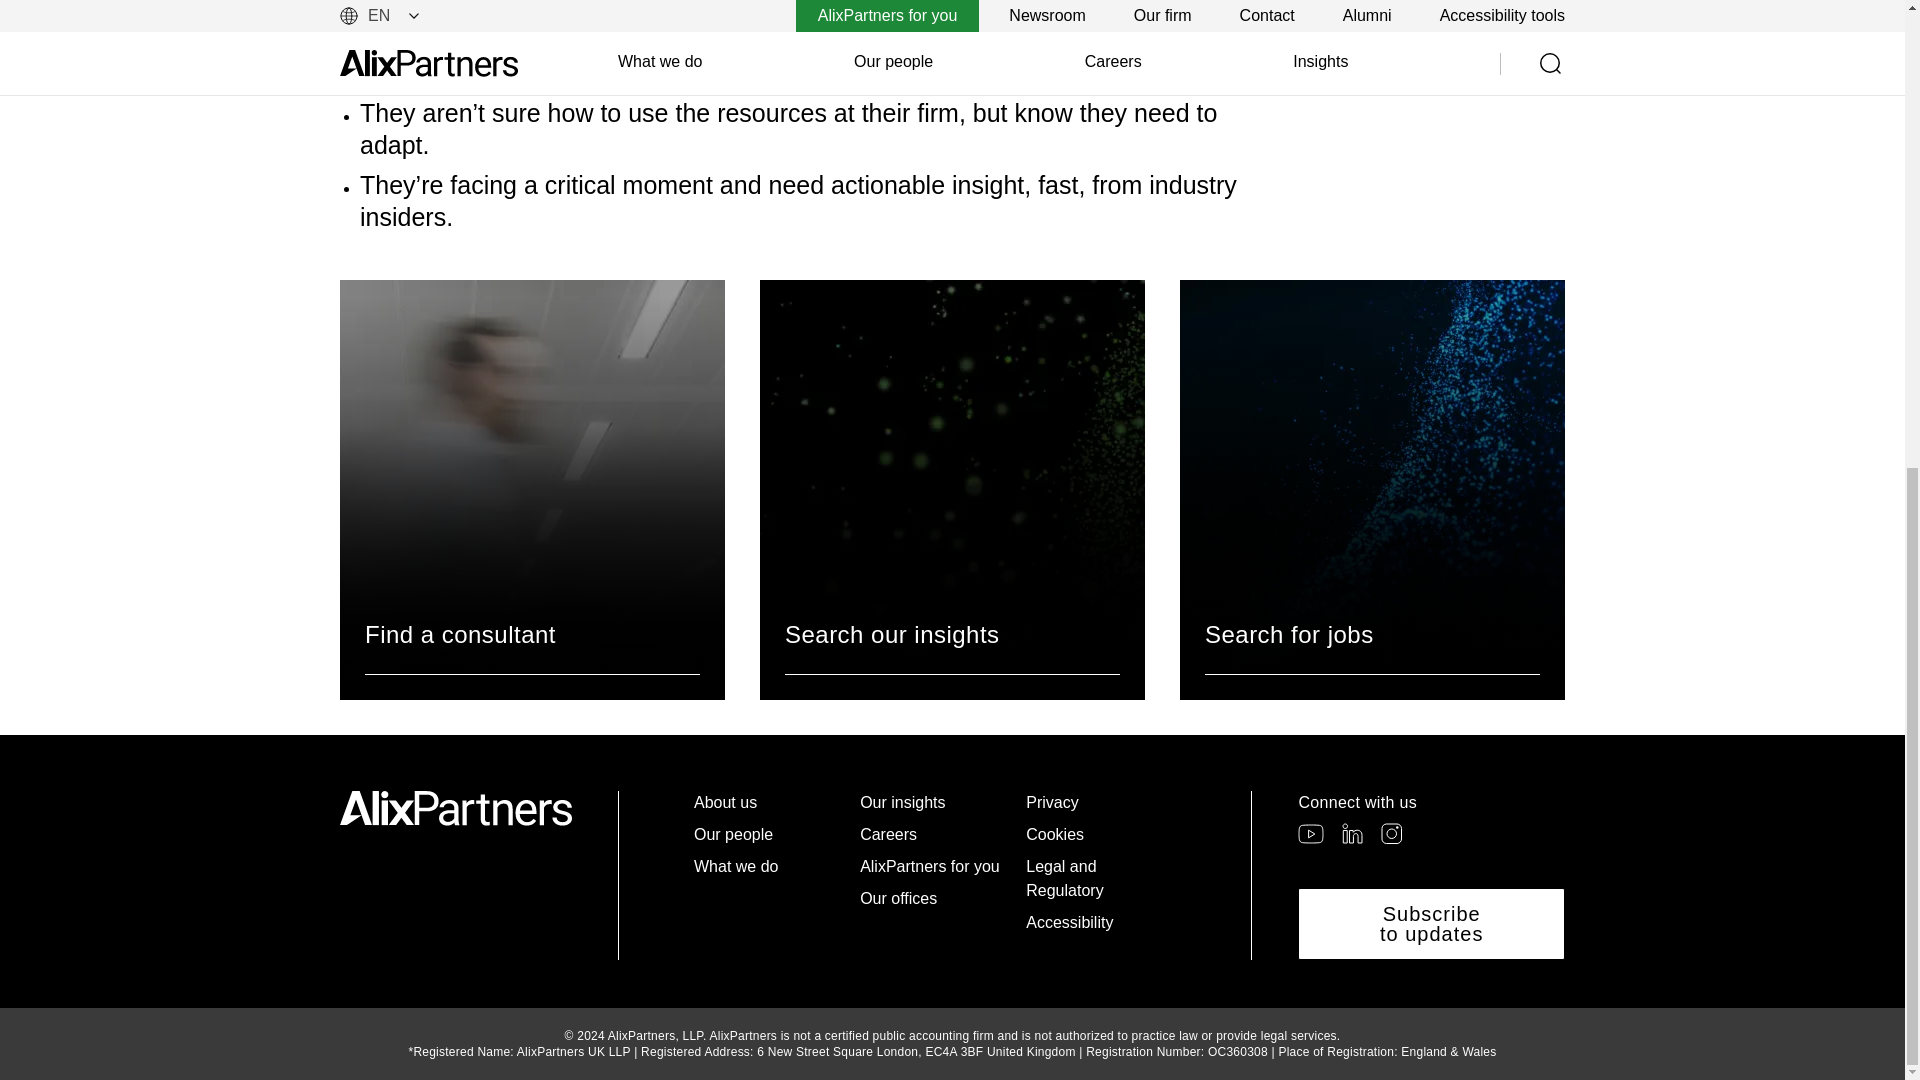 This screenshot has width=1920, height=1080. I want to click on Accessibility, so click(1100, 923).